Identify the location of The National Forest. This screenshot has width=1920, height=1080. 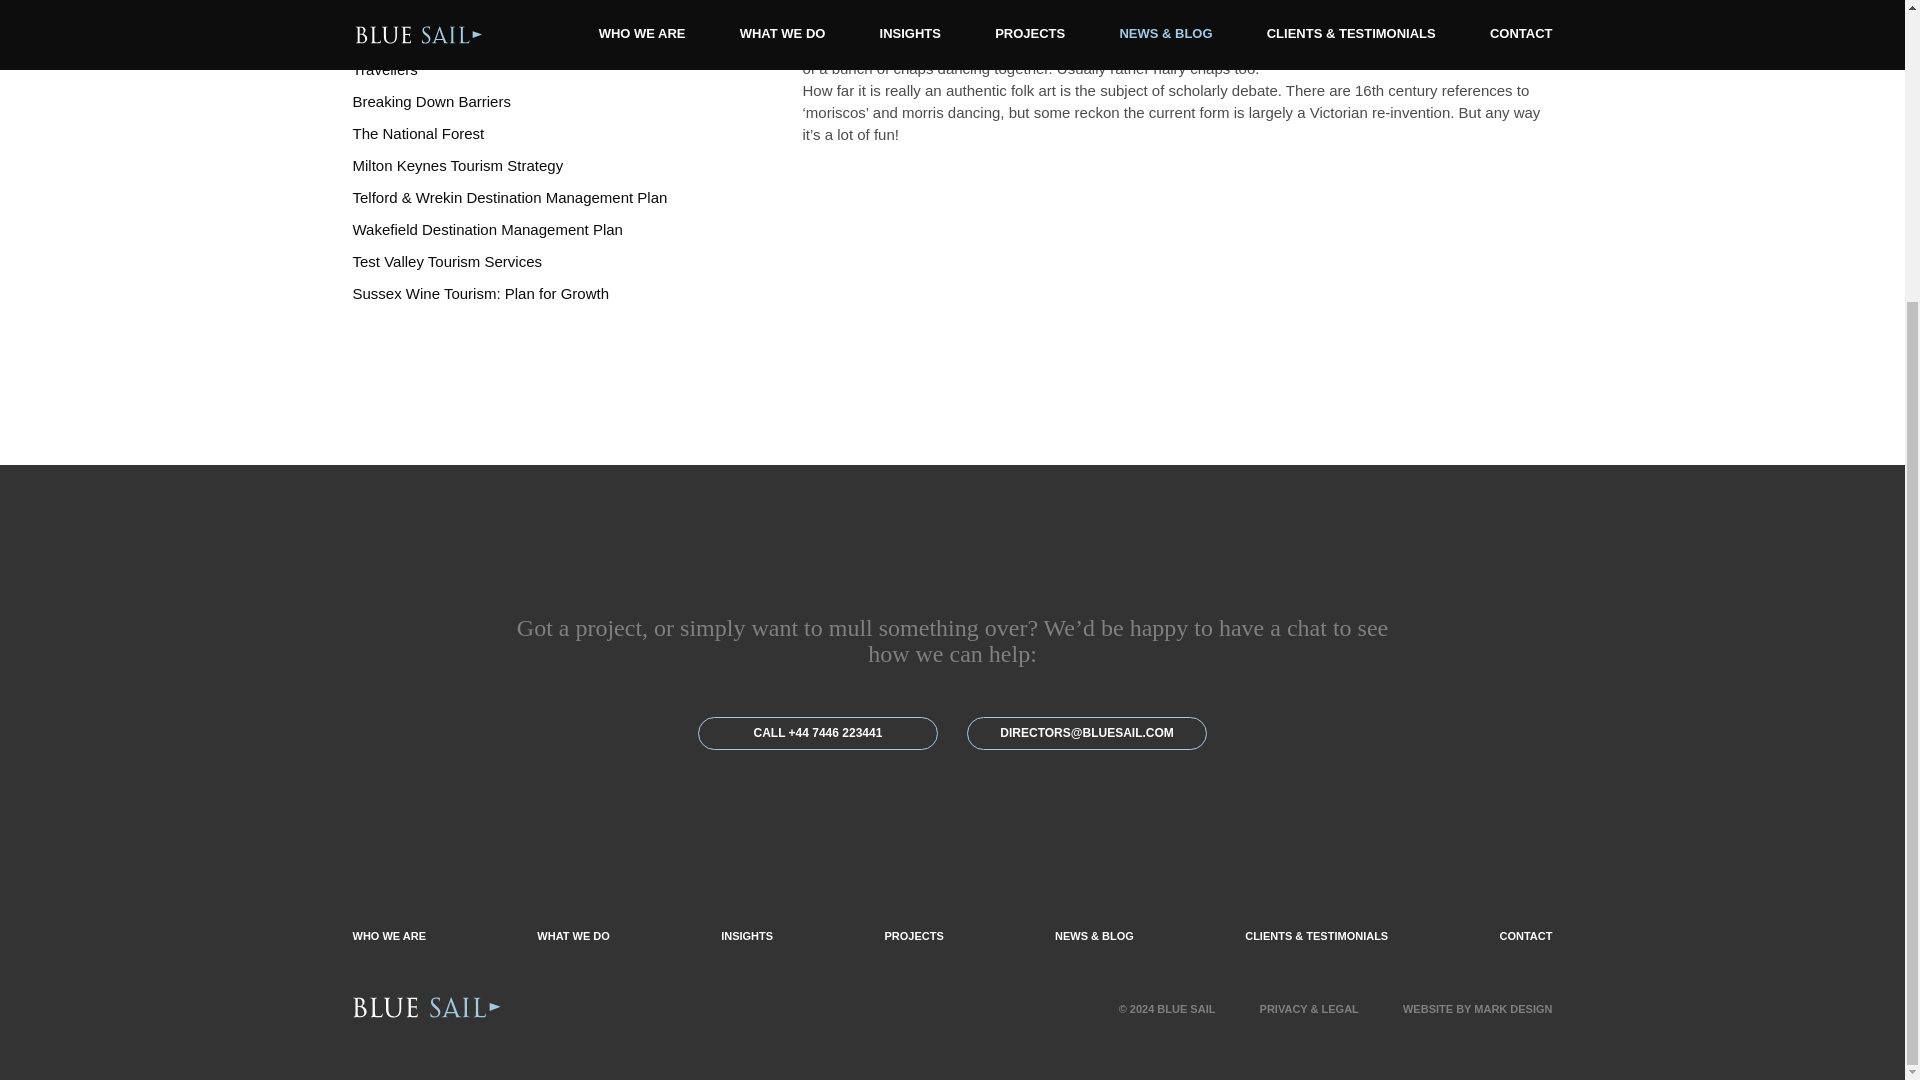
(417, 133).